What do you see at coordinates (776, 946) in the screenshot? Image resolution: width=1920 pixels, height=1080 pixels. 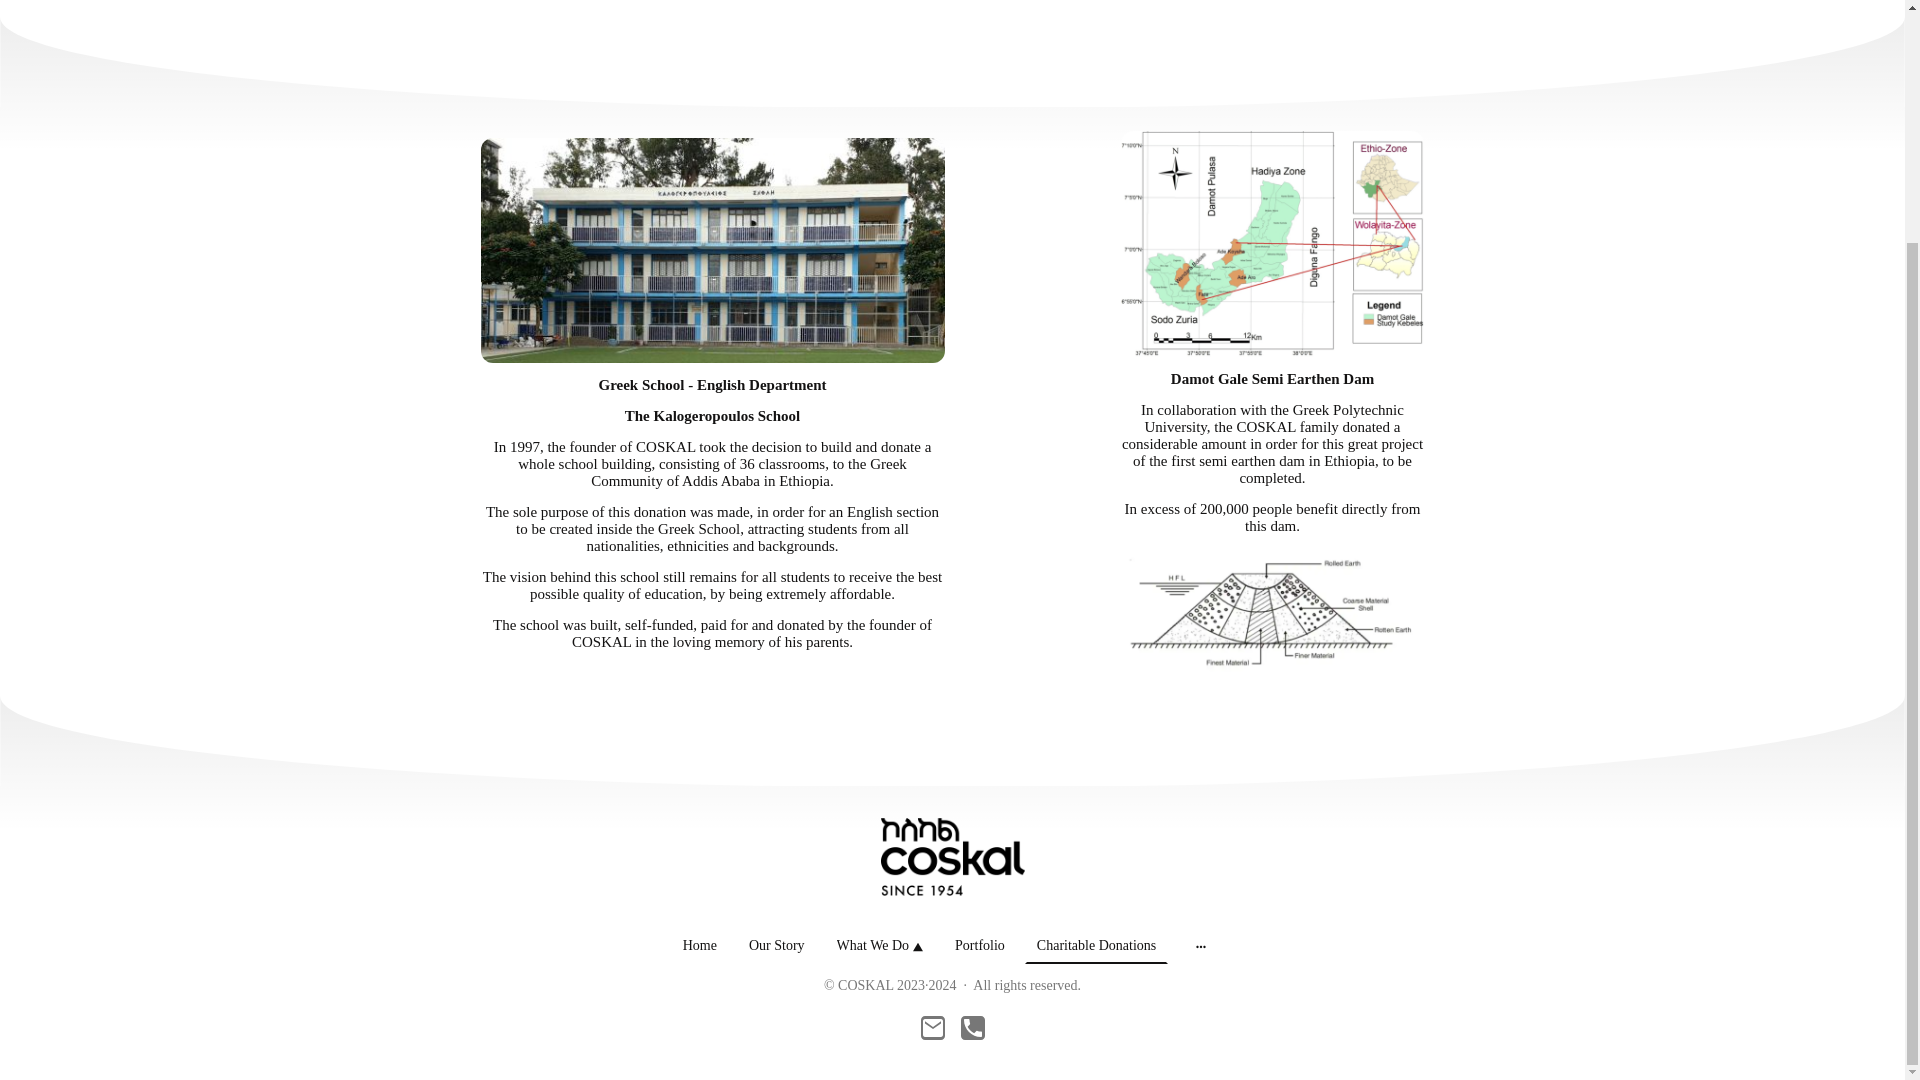 I see `Our Story` at bounding box center [776, 946].